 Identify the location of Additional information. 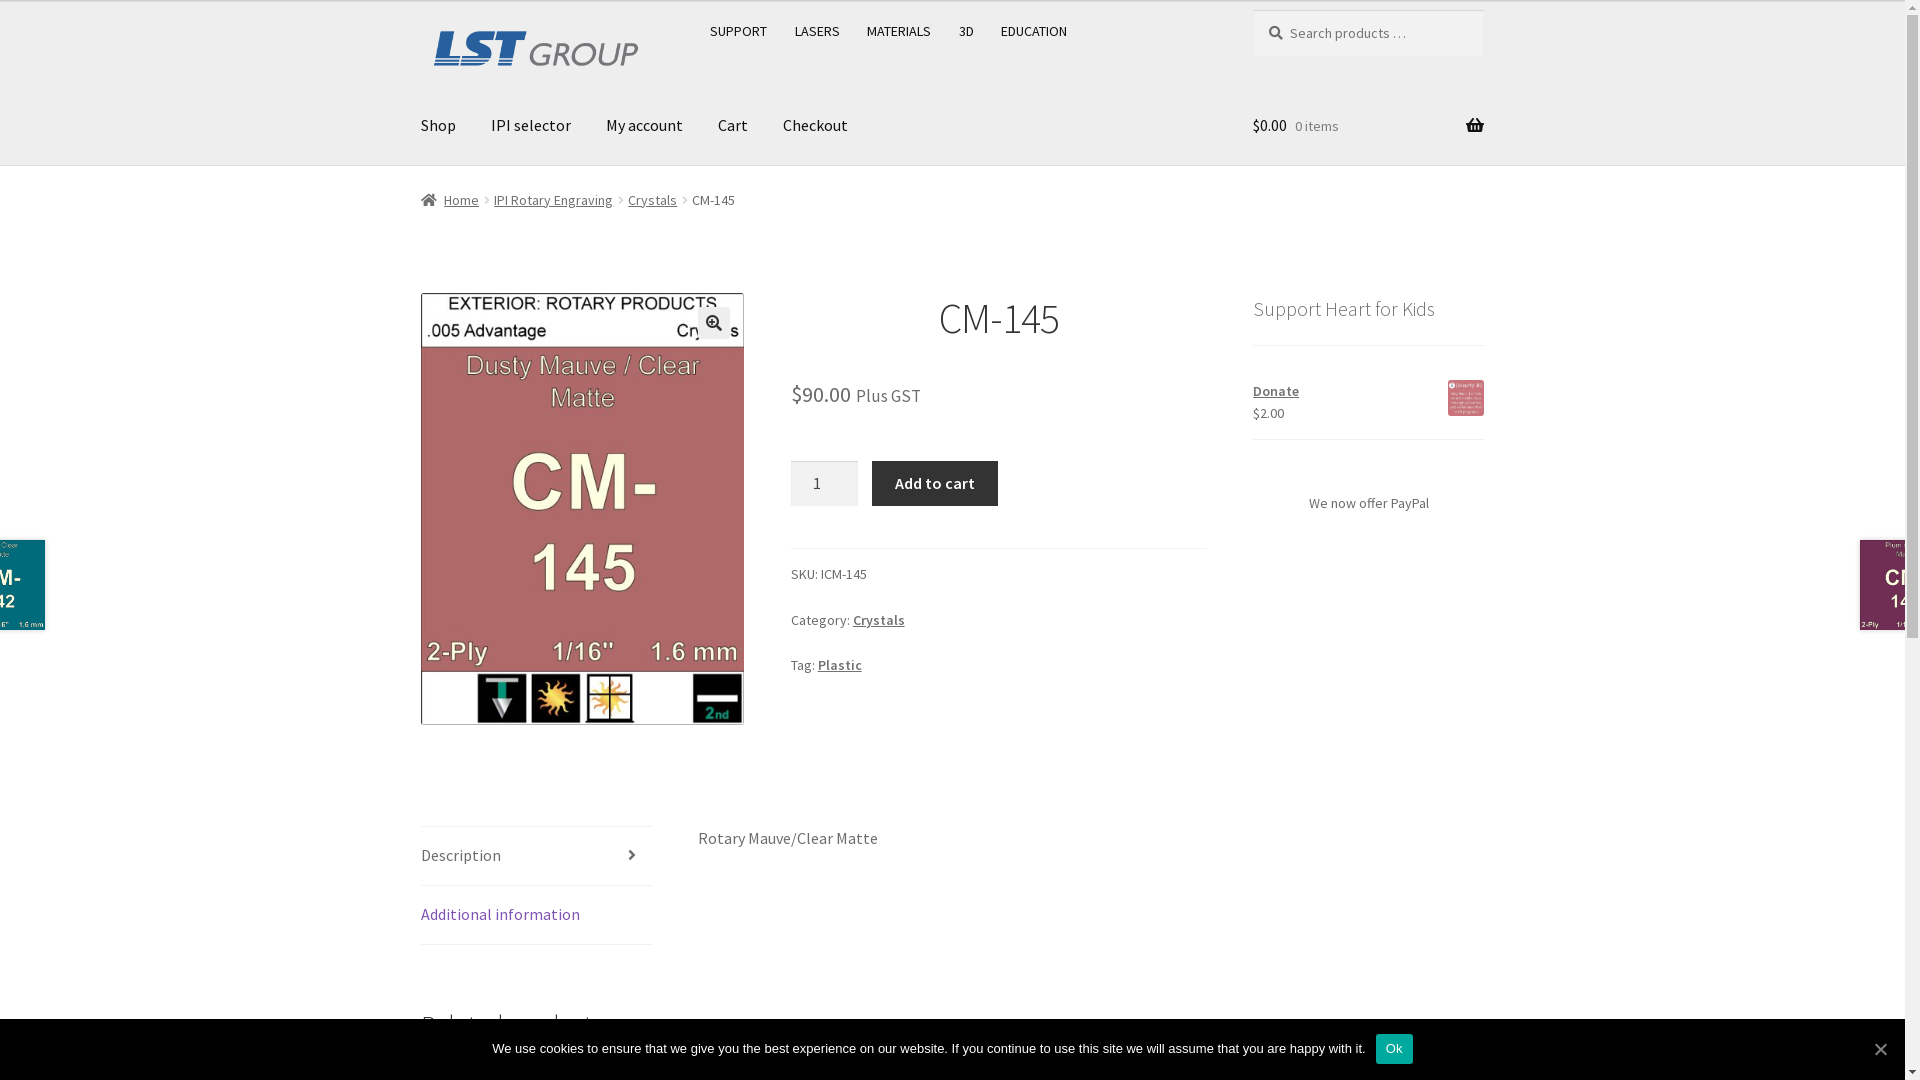
(536, 915).